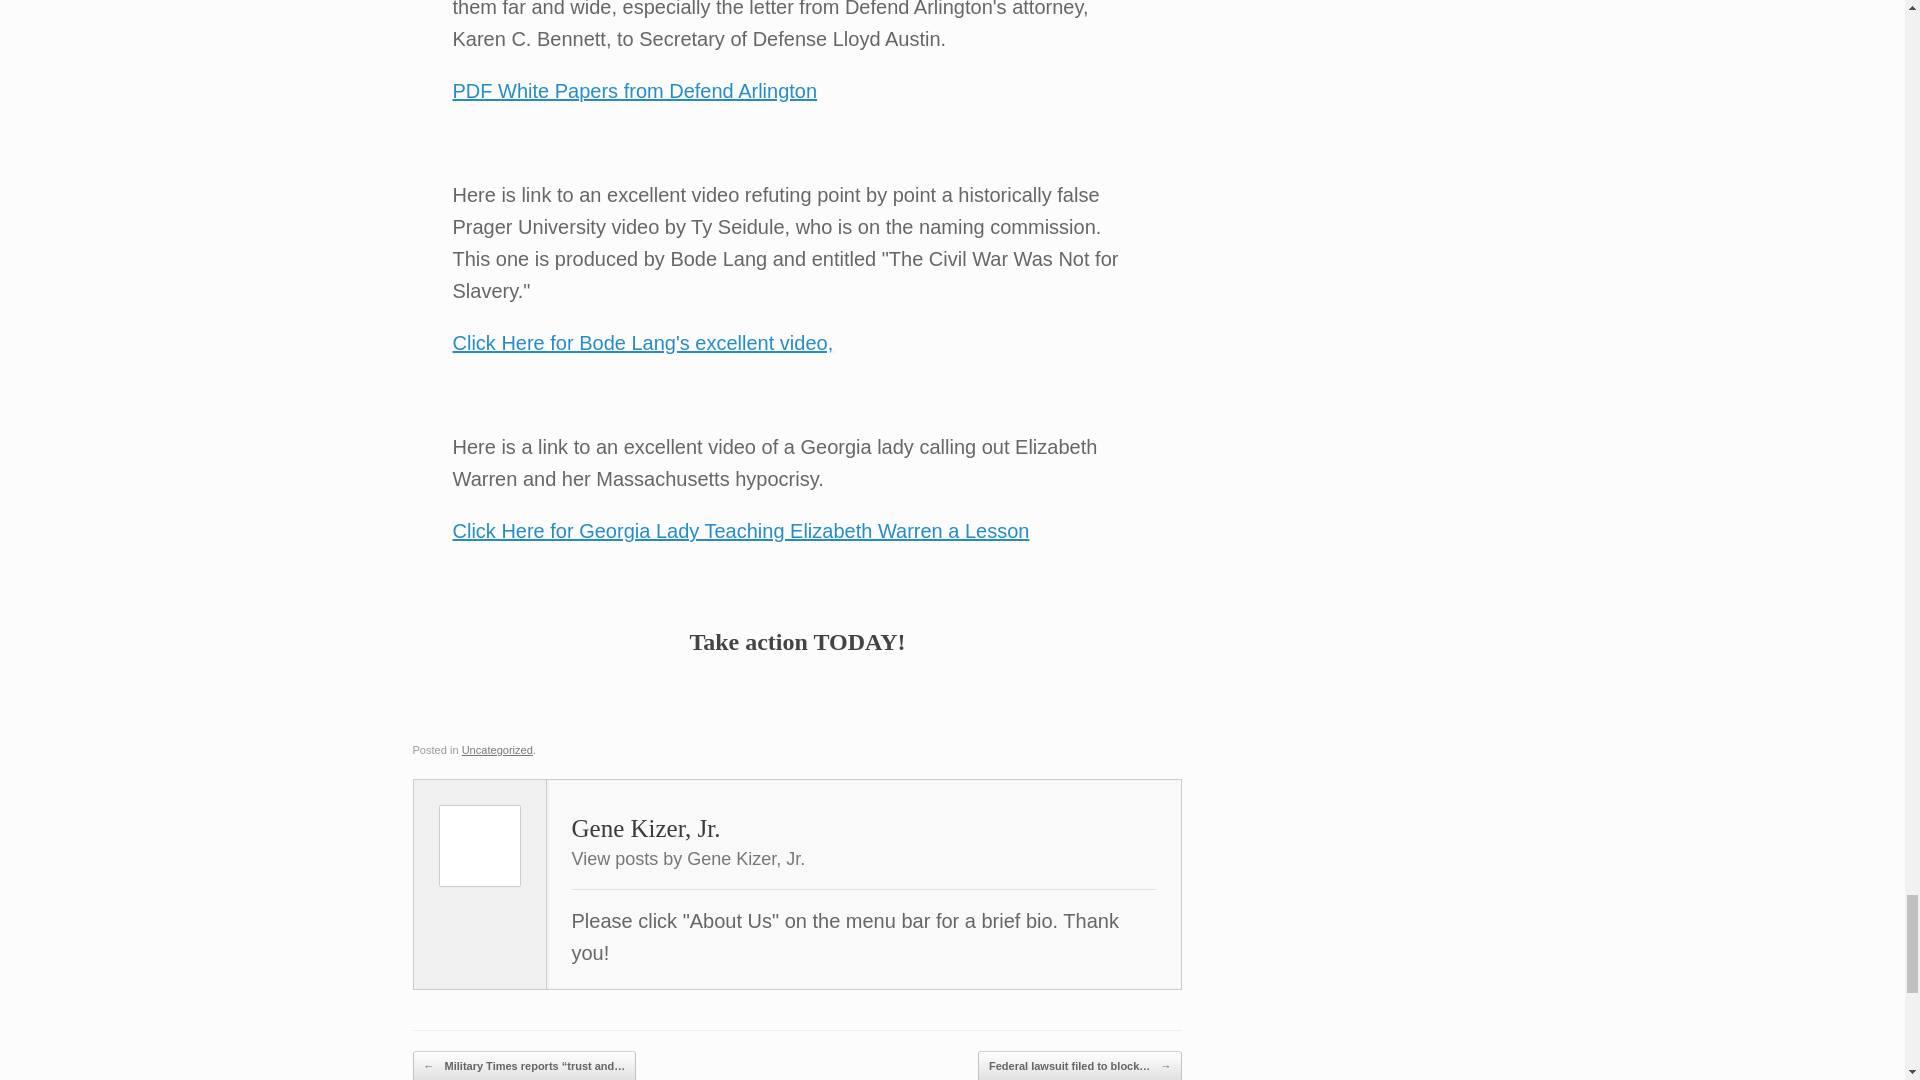 The width and height of the screenshot is (1920, 1080). Describe the element at coordinates (634, 90) in the screenshot. I see `PDF White Papers from Defend Arlington` at that location.